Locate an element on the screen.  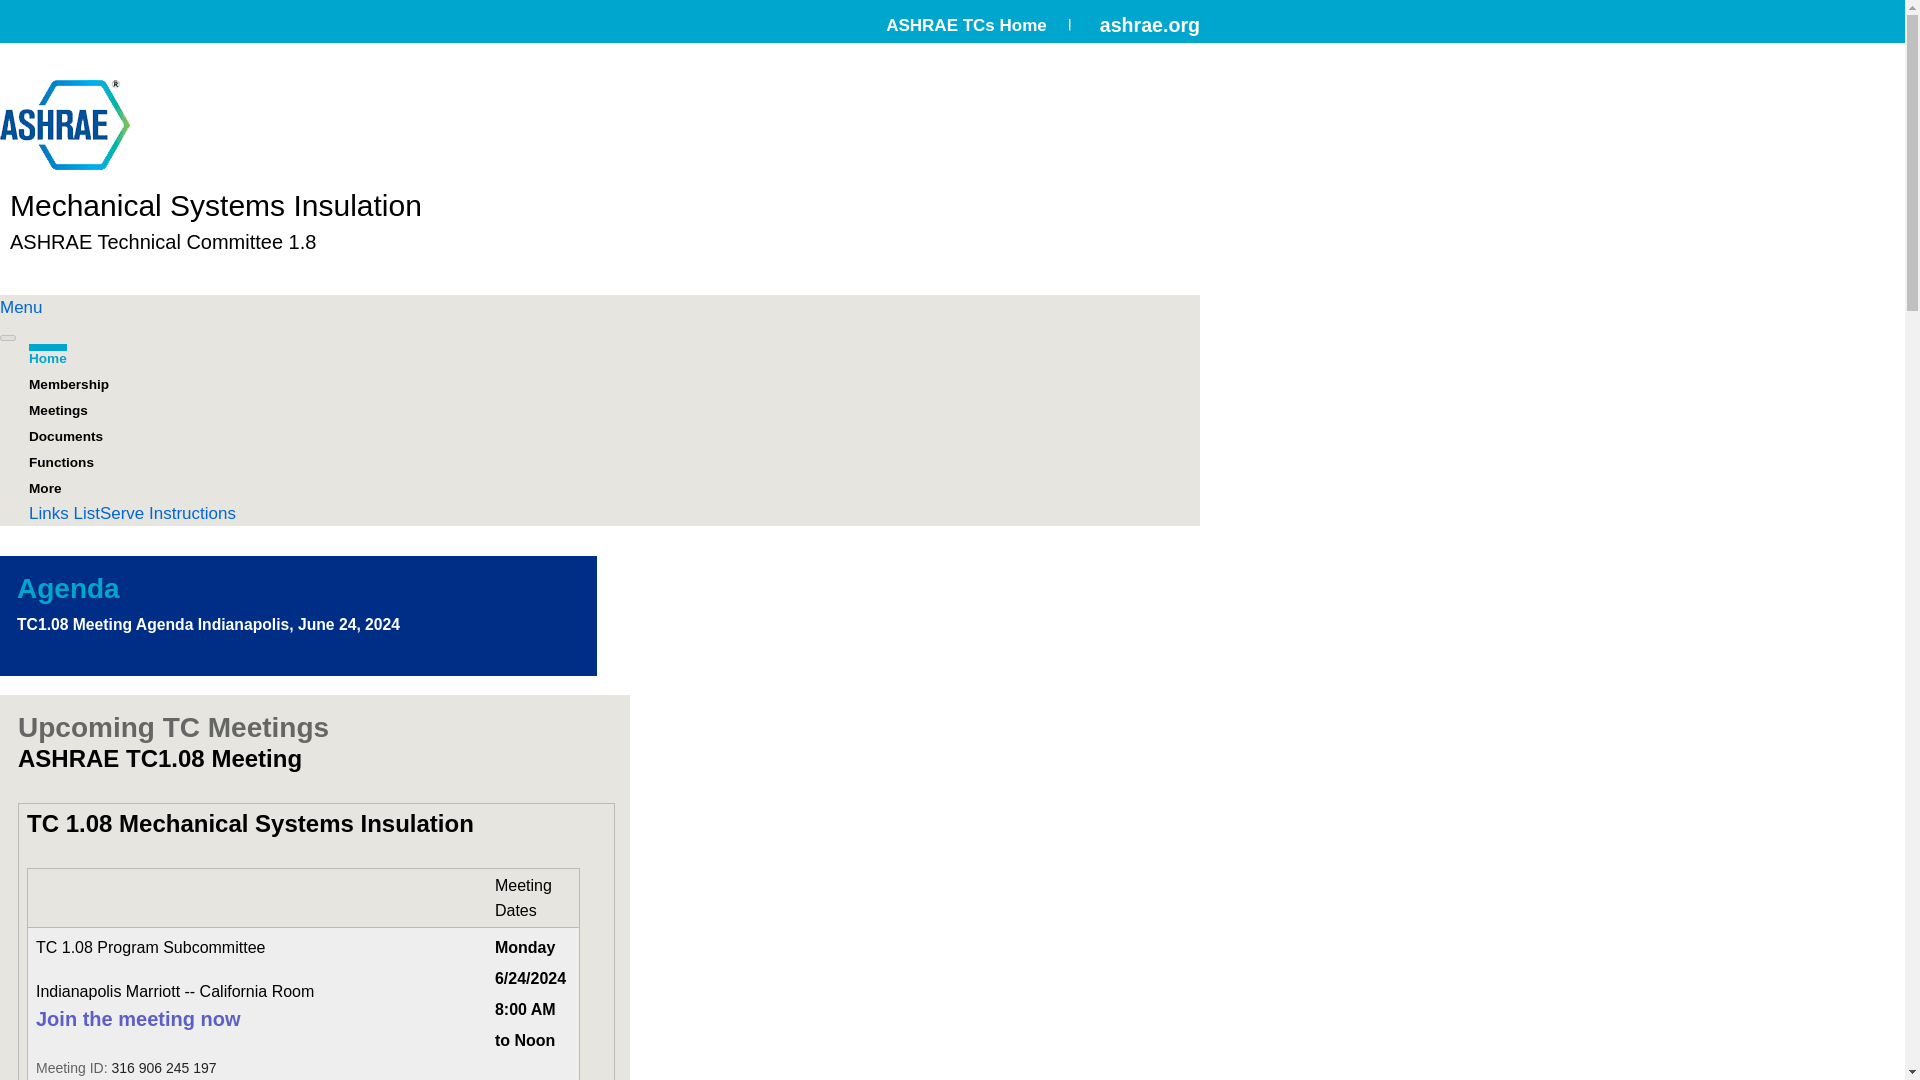
Functions is located at coordinates (61, 458).